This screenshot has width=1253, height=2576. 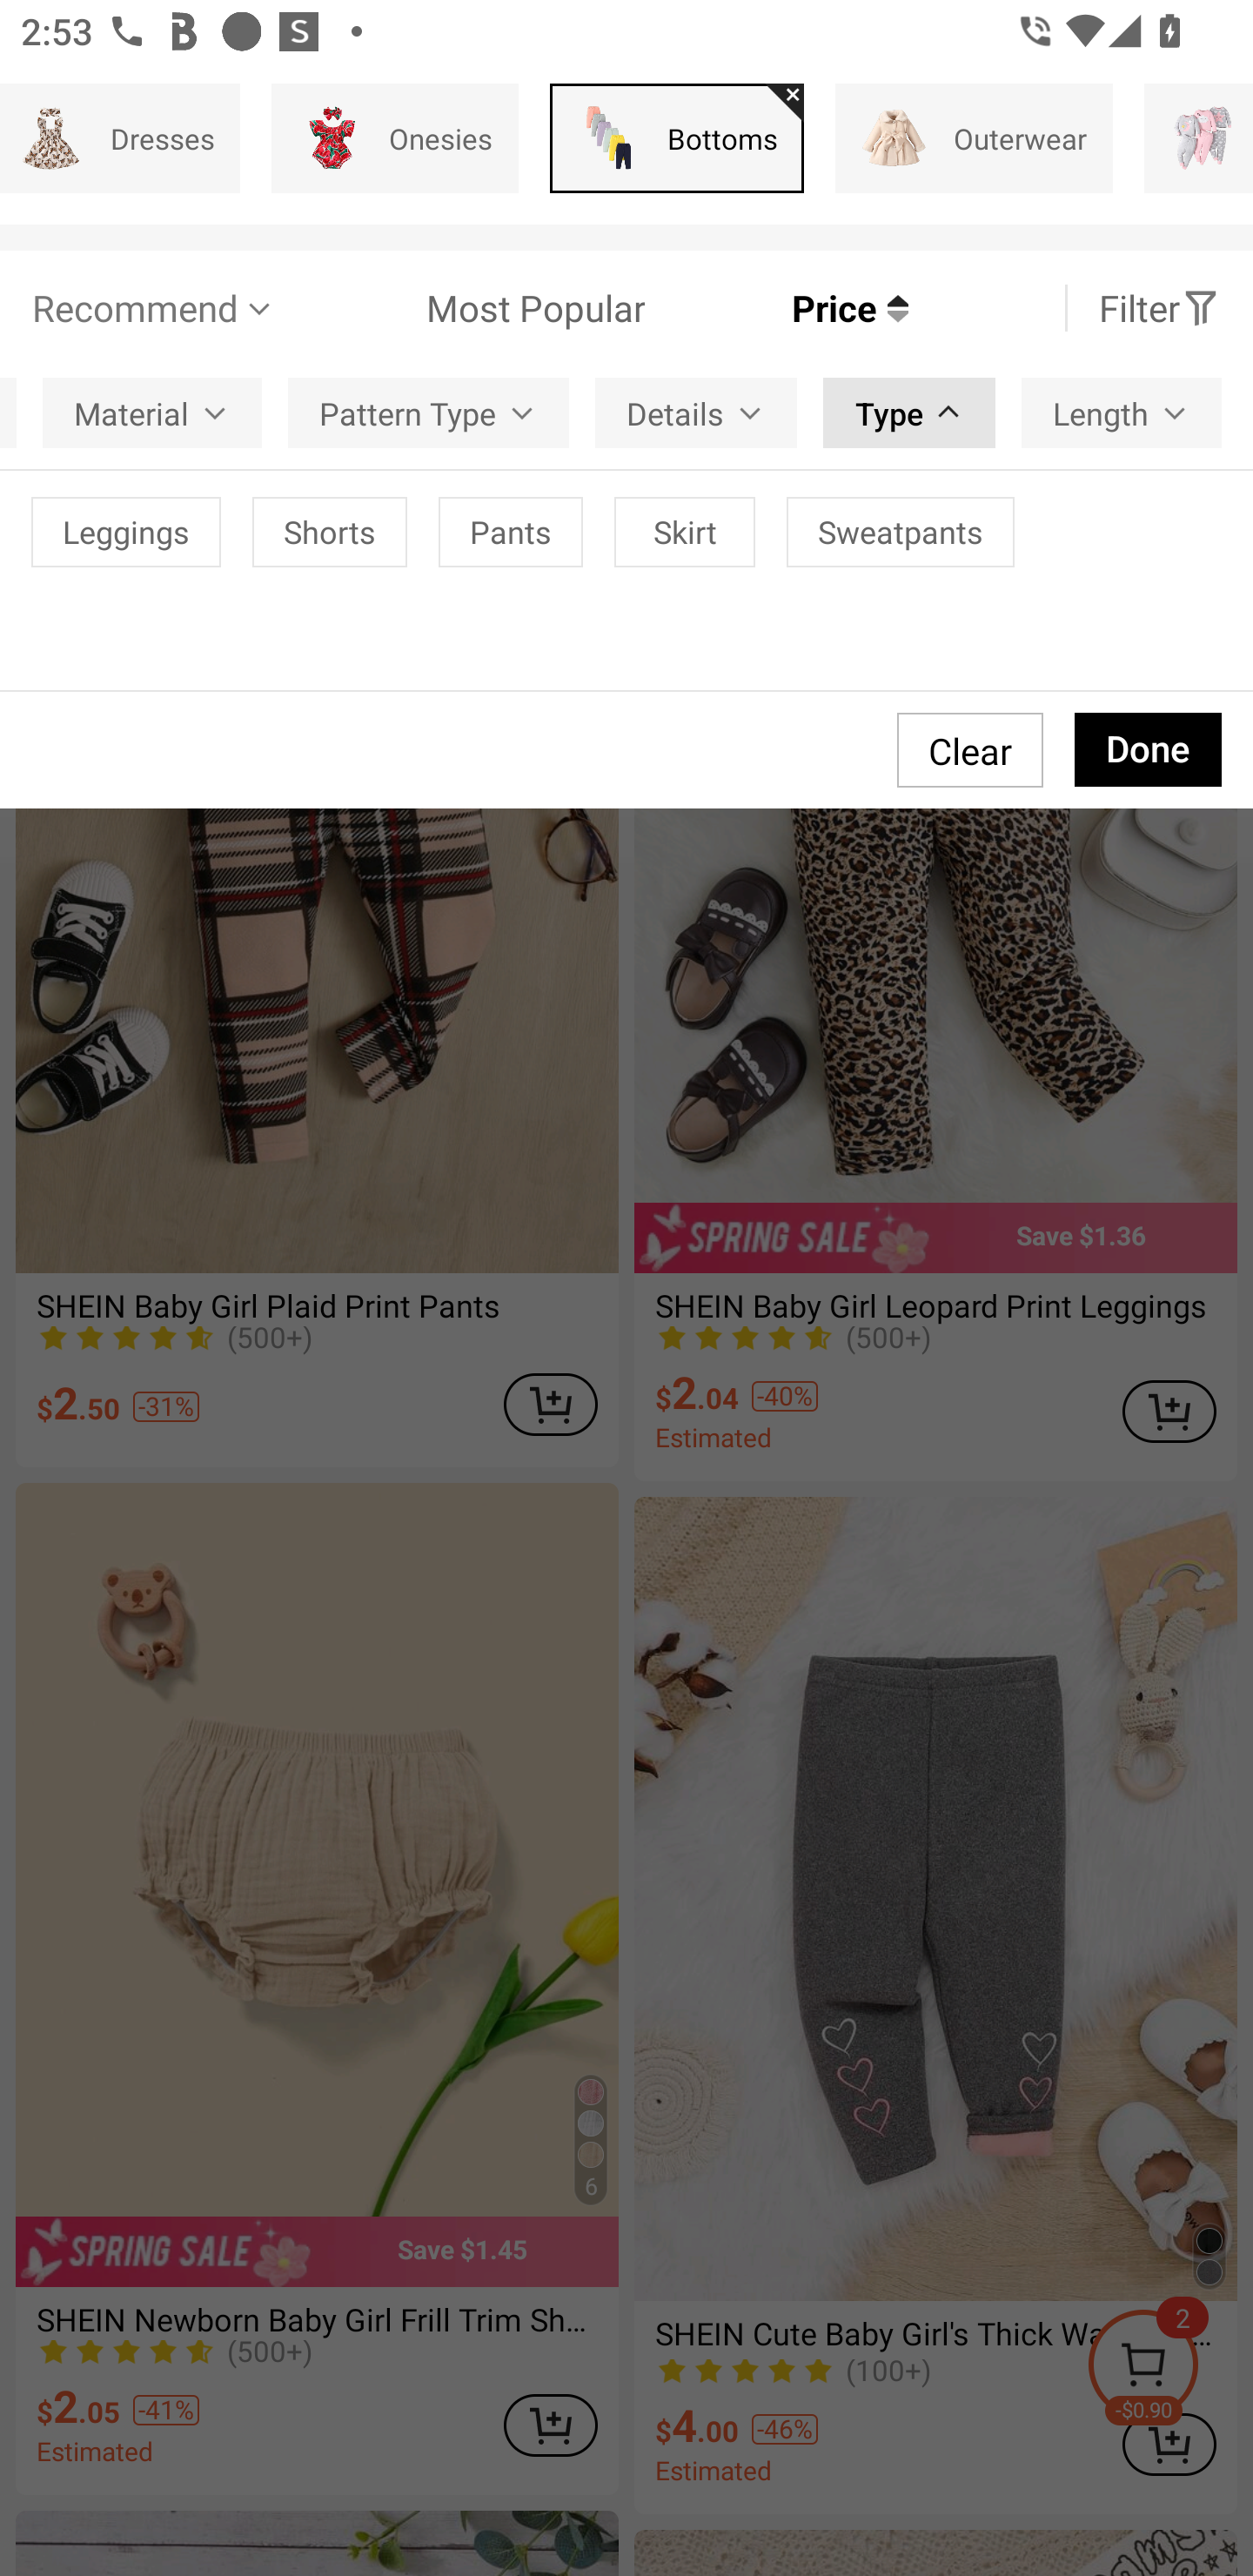 I want to click on Price, so click(x=776, y=308).